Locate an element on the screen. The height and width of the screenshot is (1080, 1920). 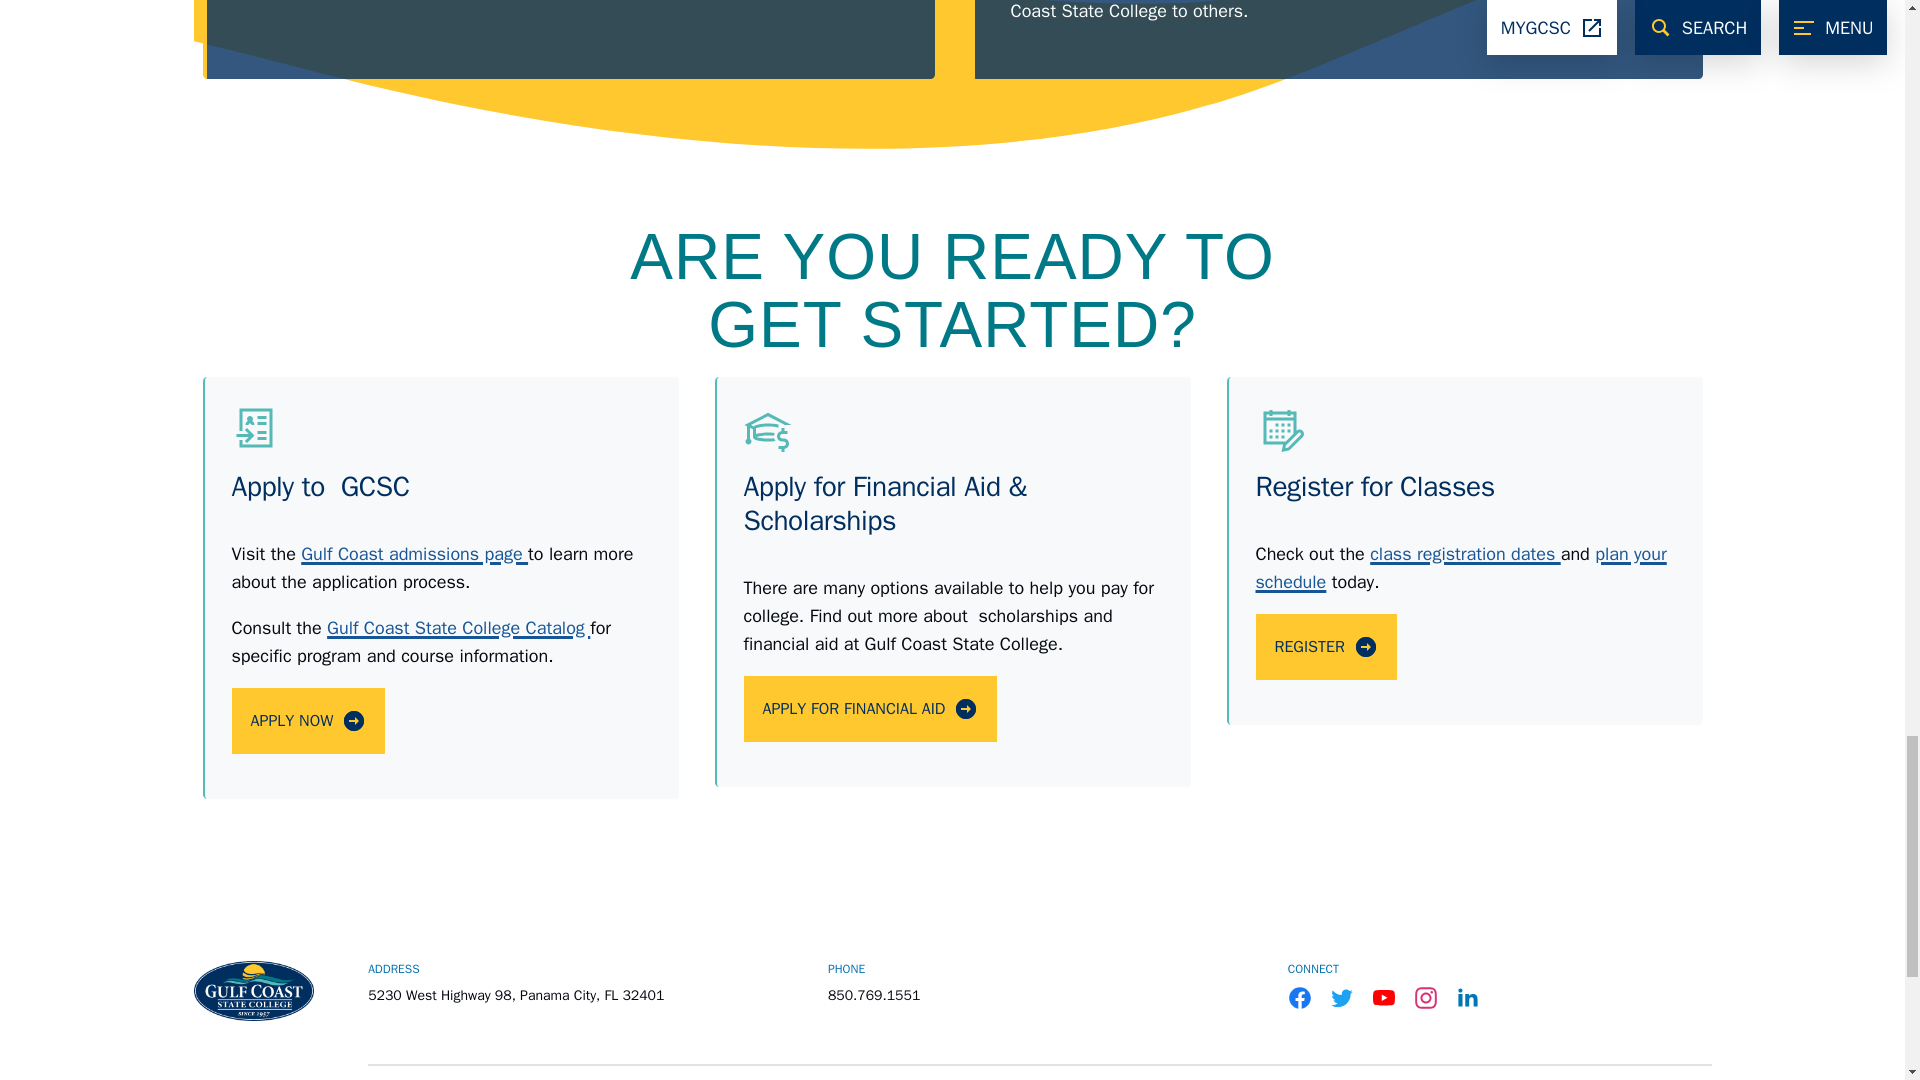
Go to Gulf Coast State College YouTube is located at coordinates (1384, 998).